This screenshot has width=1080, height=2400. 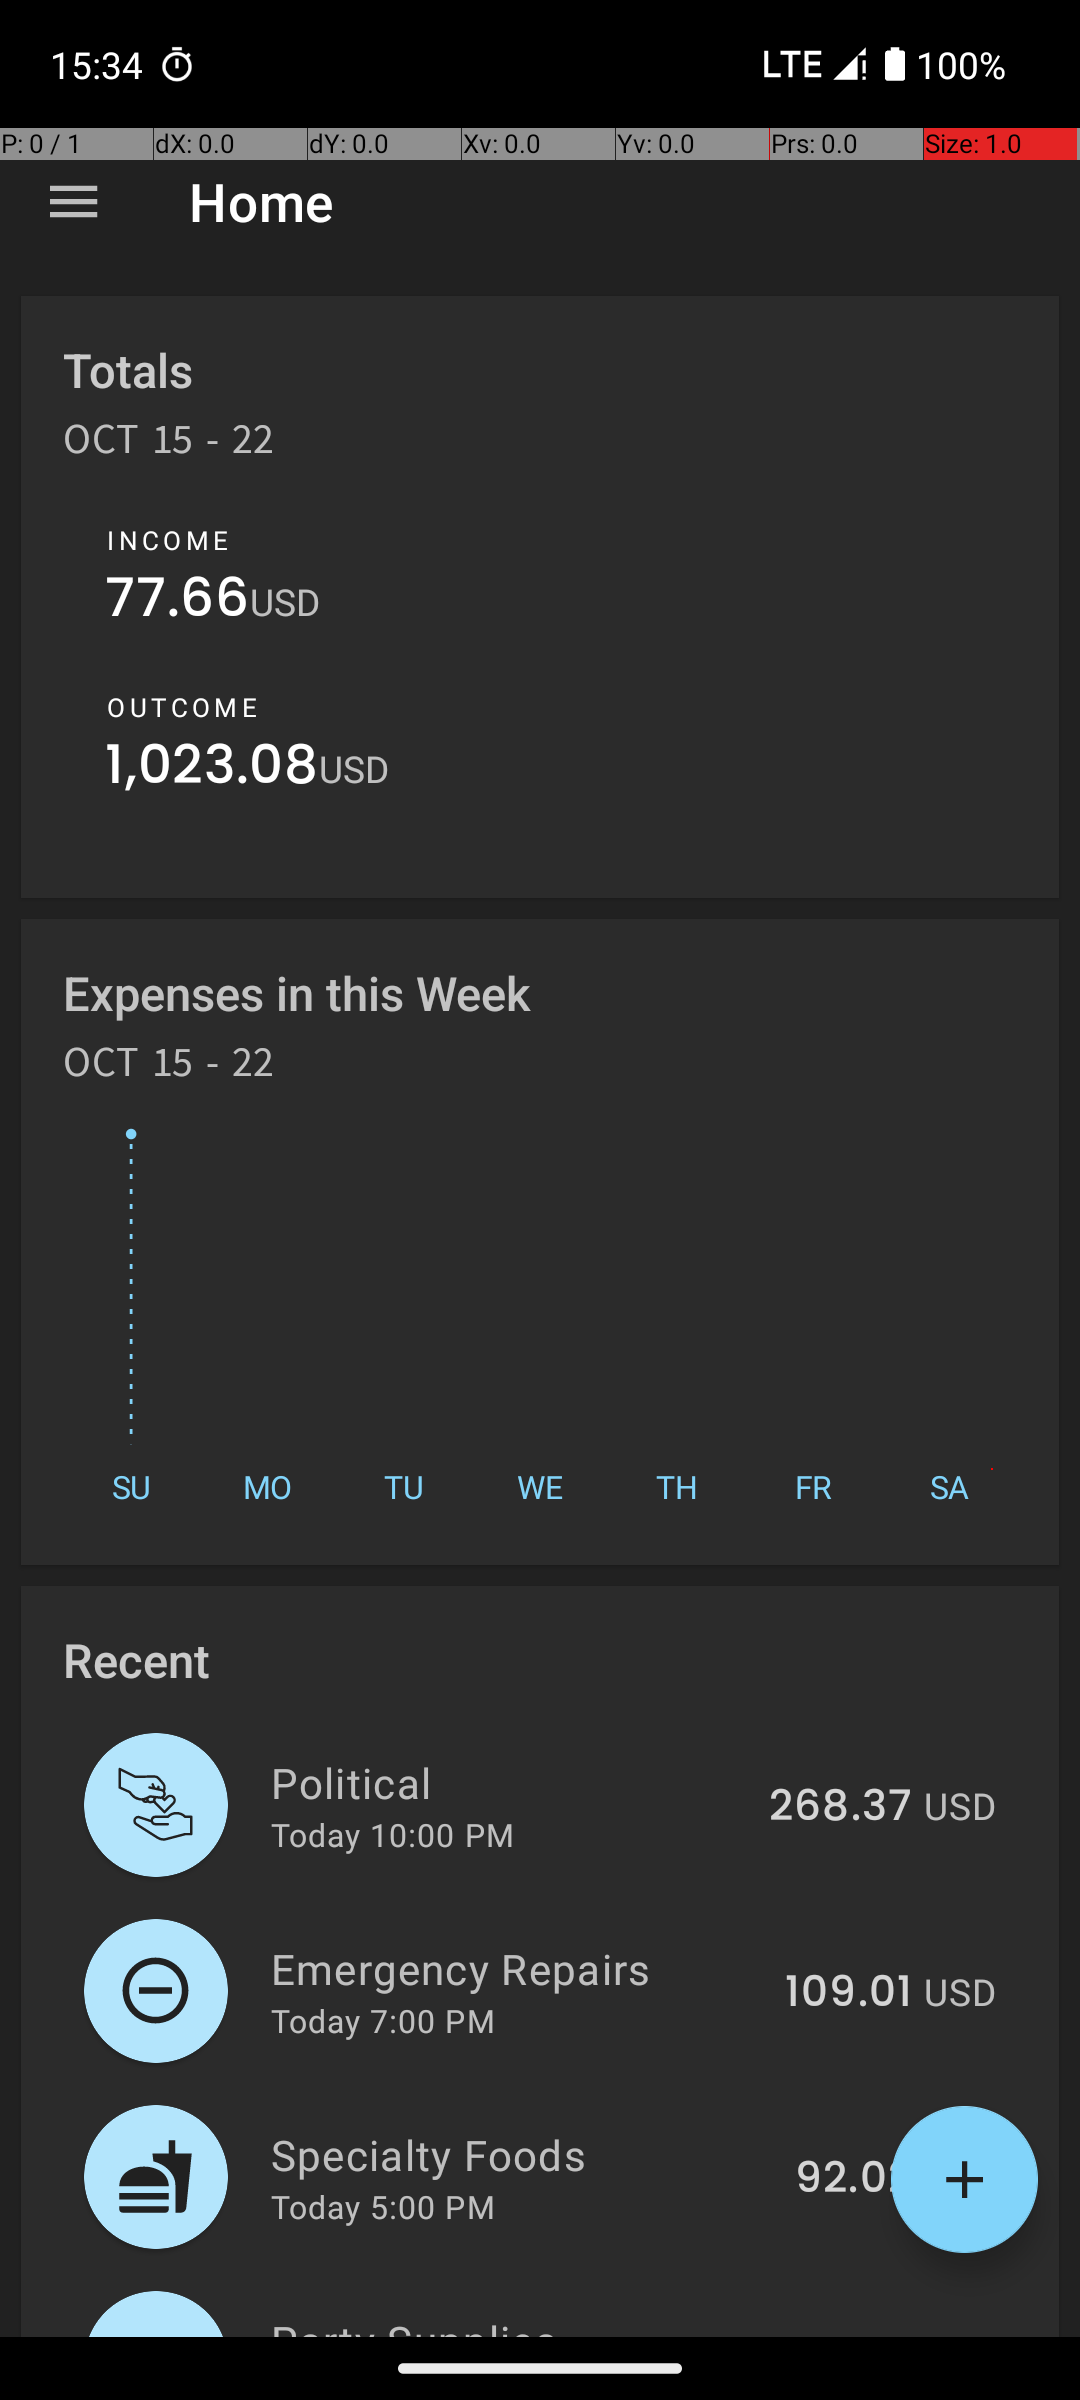 What do you see at coordinates (848, 1993) in the screenshot?
I see `109.01` at bounding box center [848, 1993].